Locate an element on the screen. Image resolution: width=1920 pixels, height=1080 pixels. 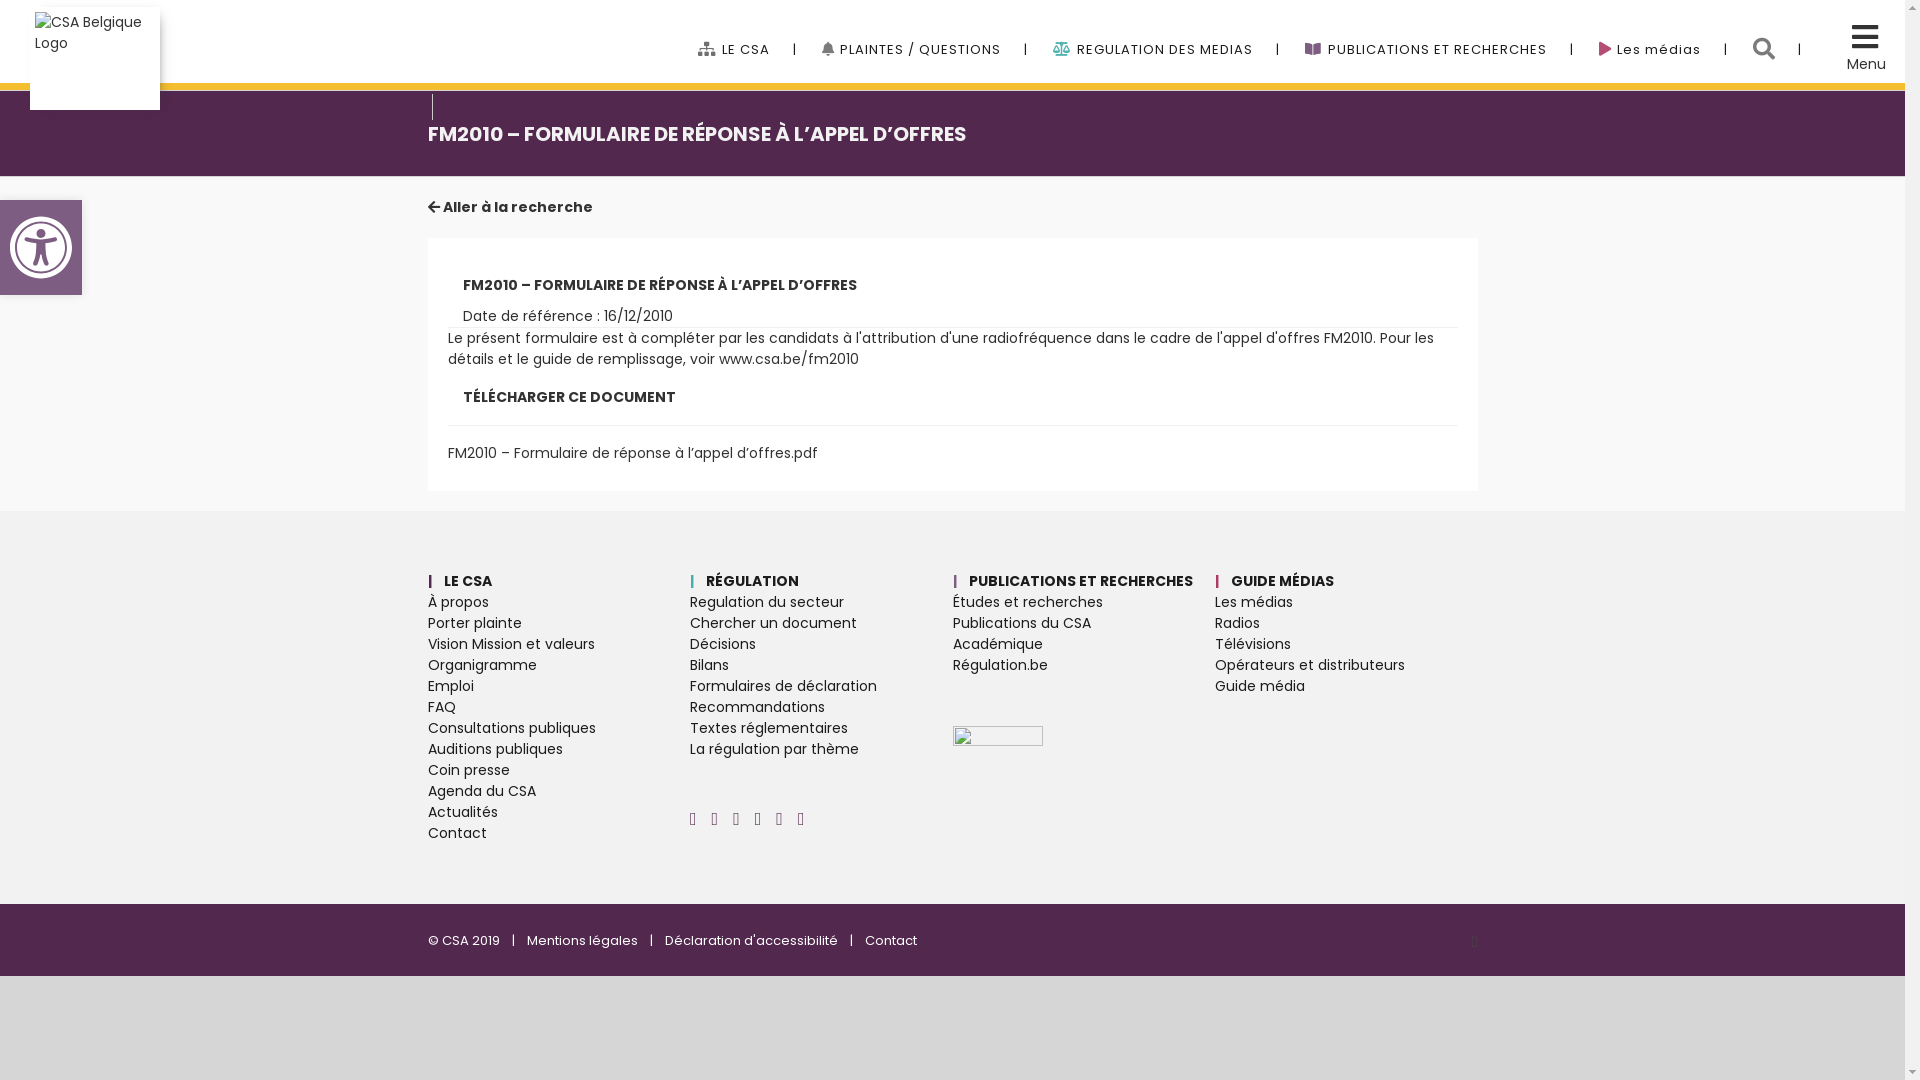
Contact is located at coordinates (890, 940).